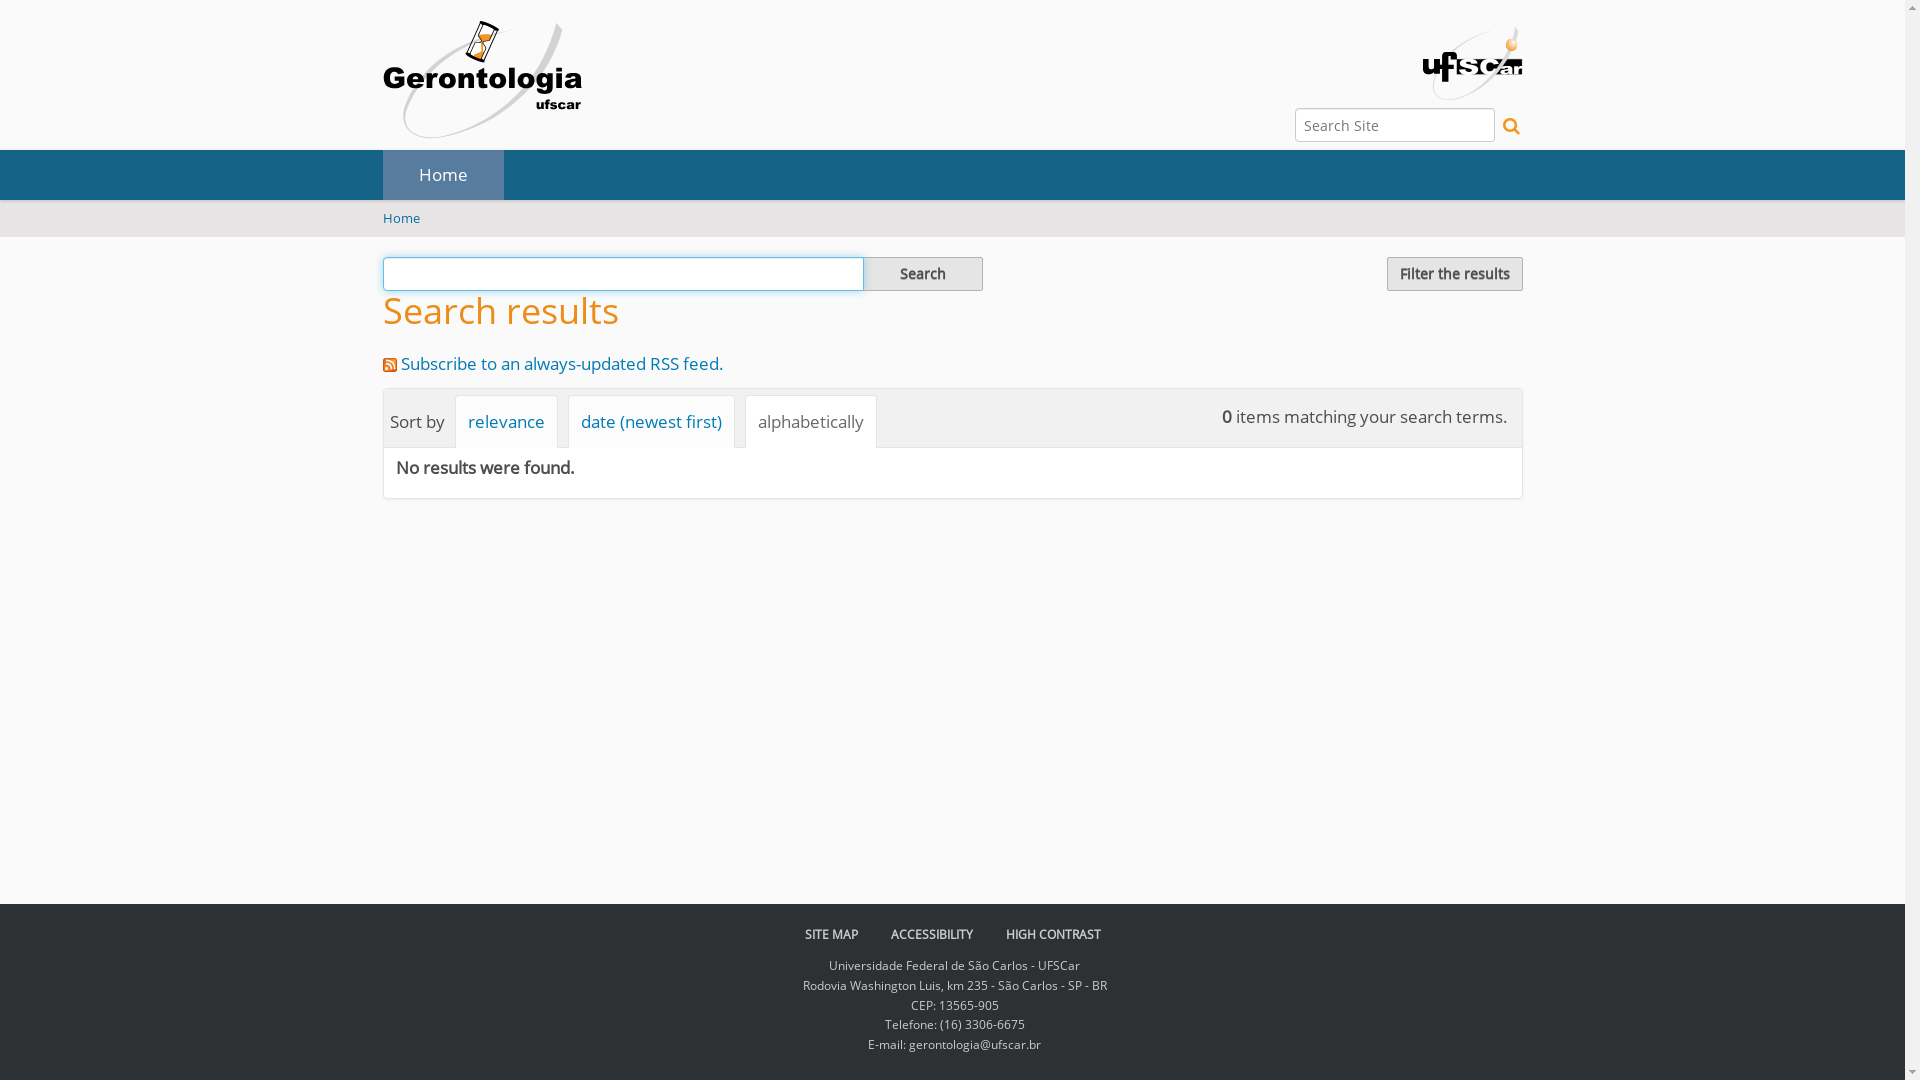 The height and width of the screenshot is (1080, 1920). I want to click on Home, so click(442, 175).